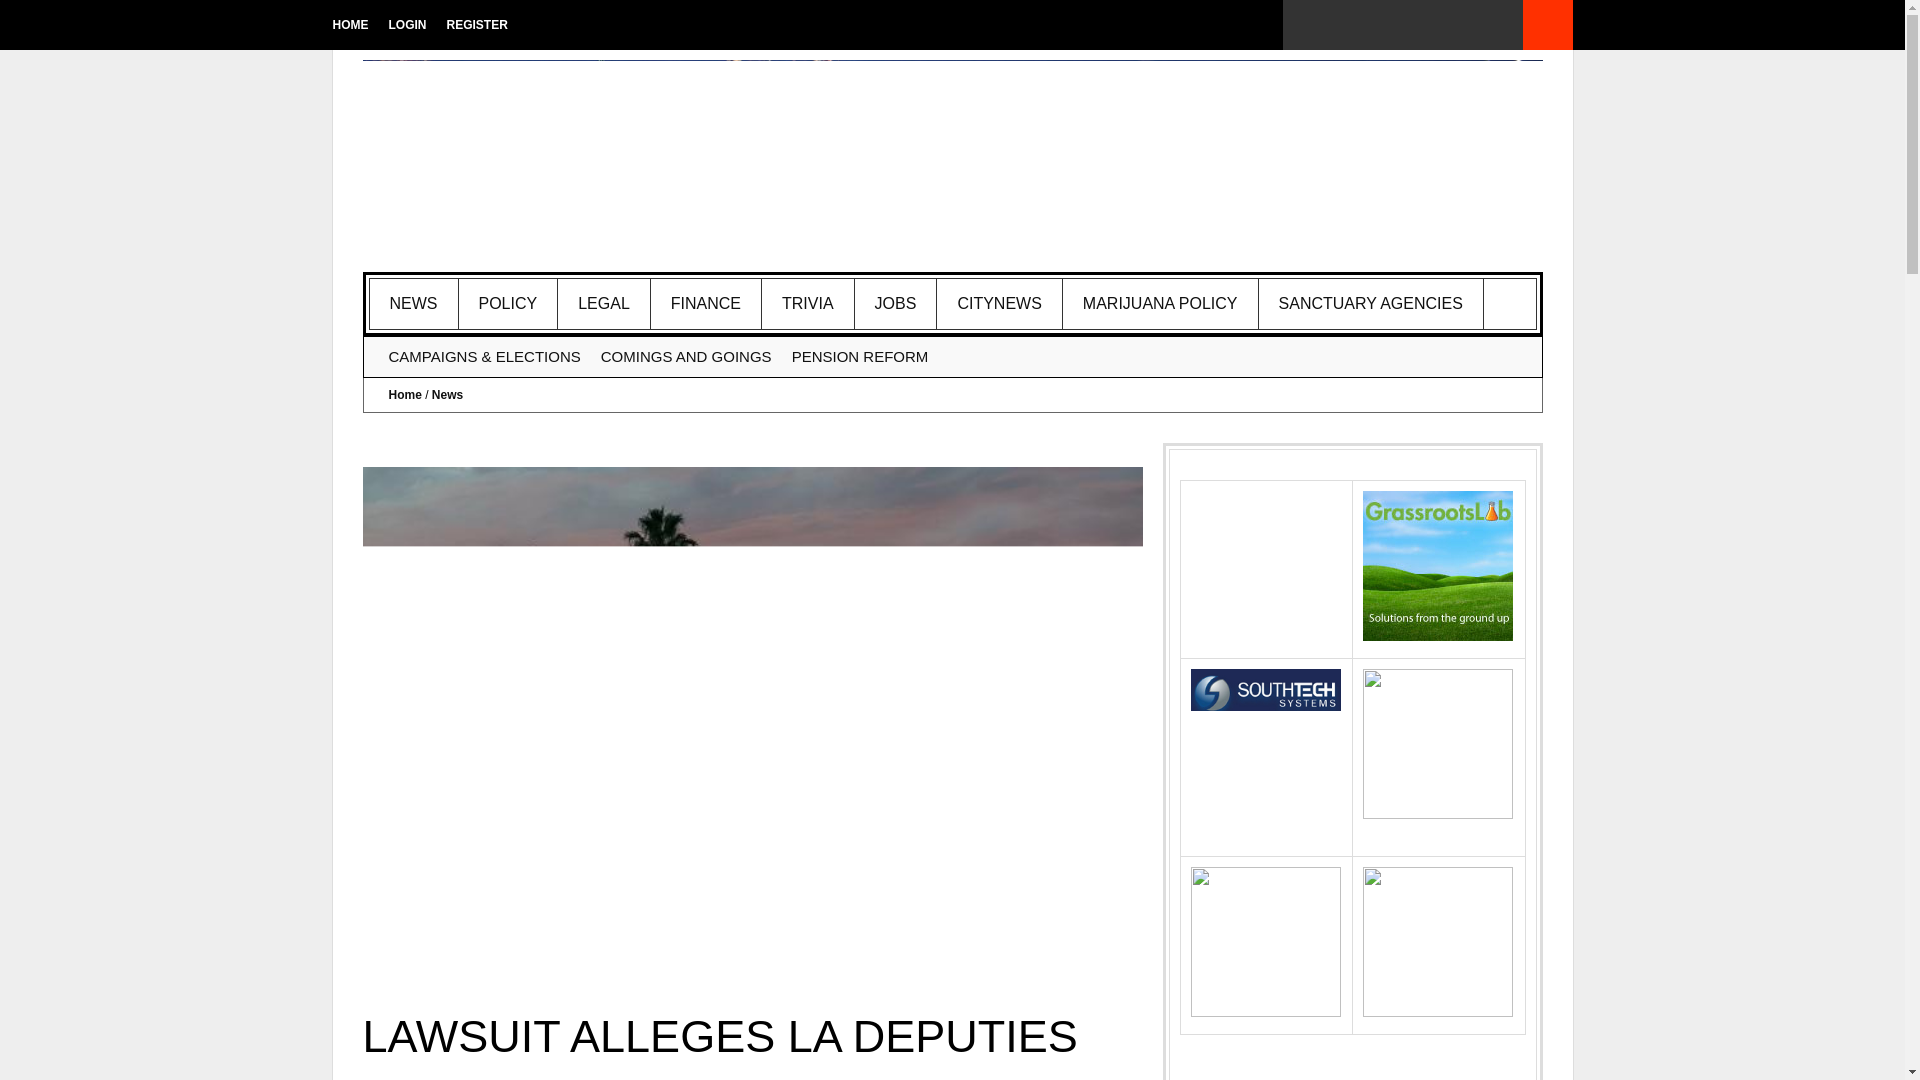  What do you see at coordinates (350, 24) in the screenshot?
I see `HOME` at bounding box center [350, 24].